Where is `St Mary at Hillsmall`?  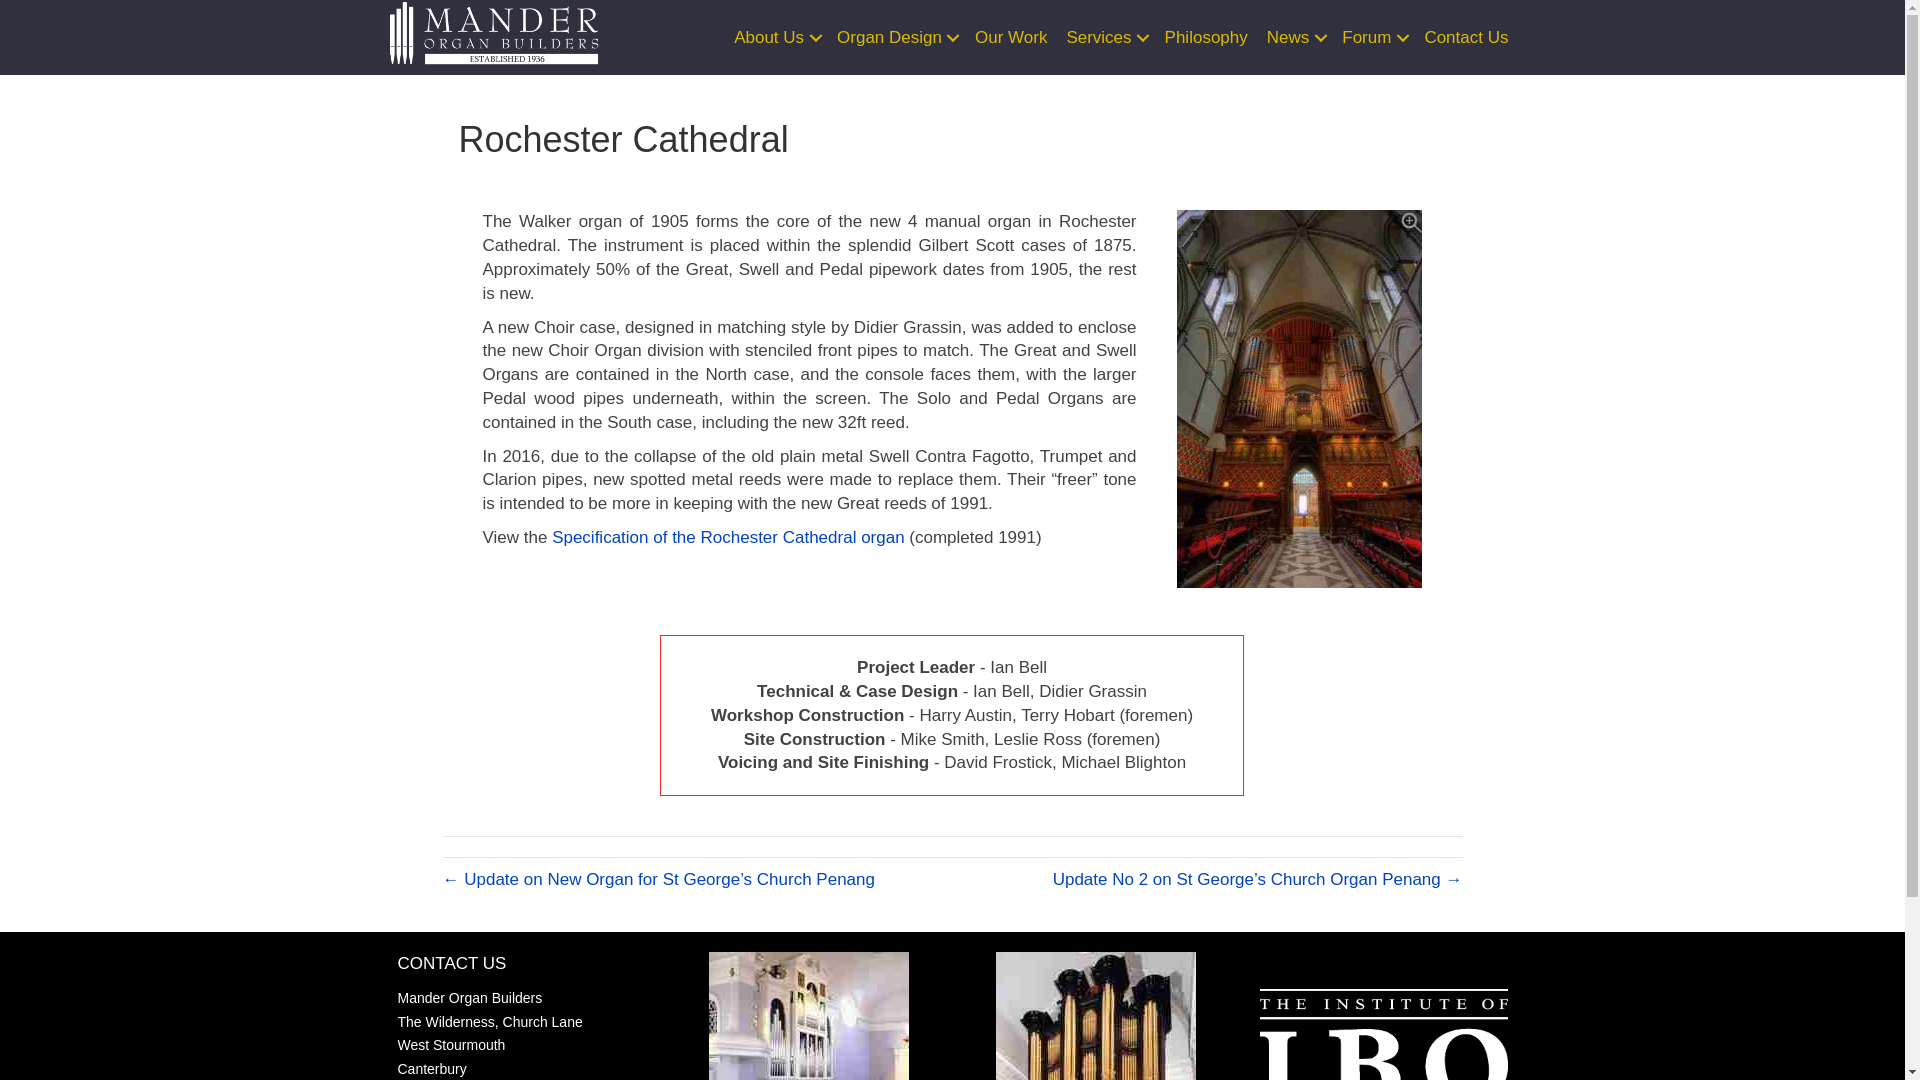 St Mary at Hillsmall is located at coordinates (1096, 1016).